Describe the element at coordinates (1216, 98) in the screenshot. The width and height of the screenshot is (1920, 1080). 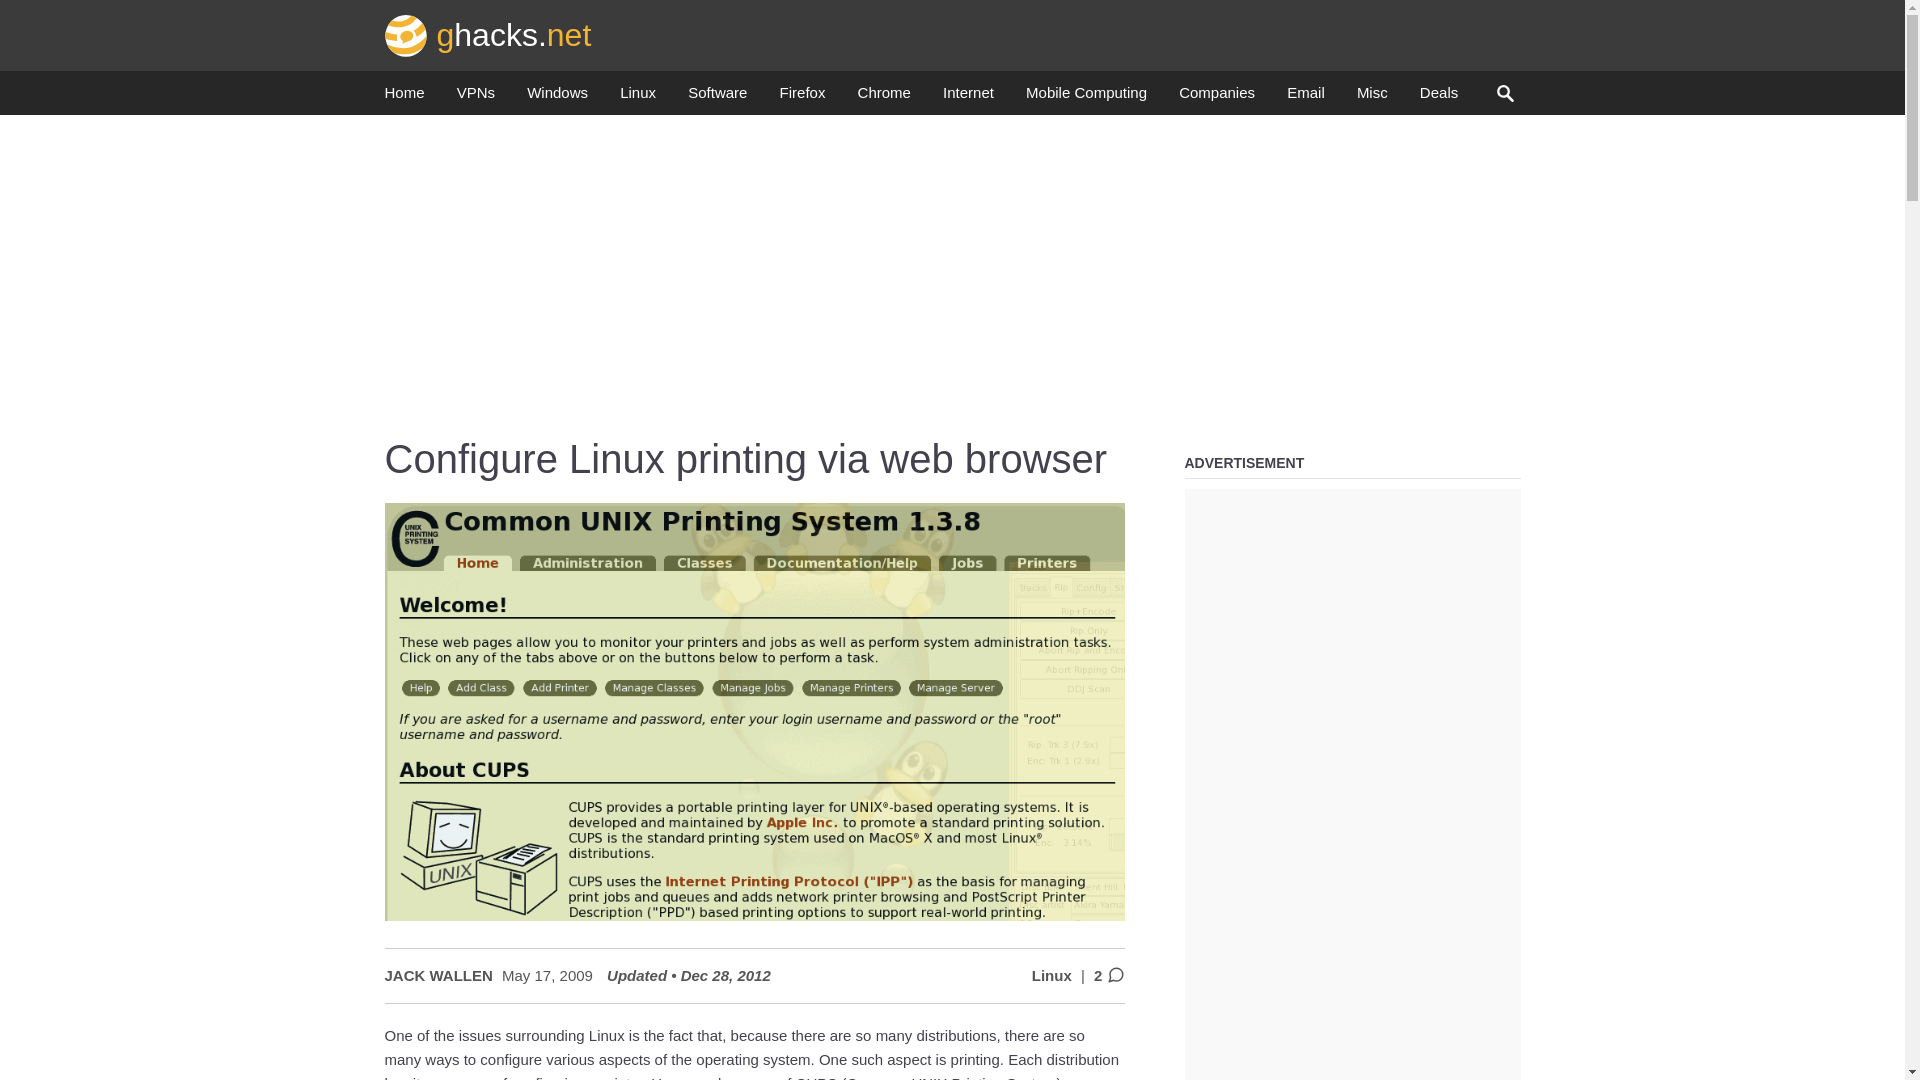
I see `Companies` at that location.